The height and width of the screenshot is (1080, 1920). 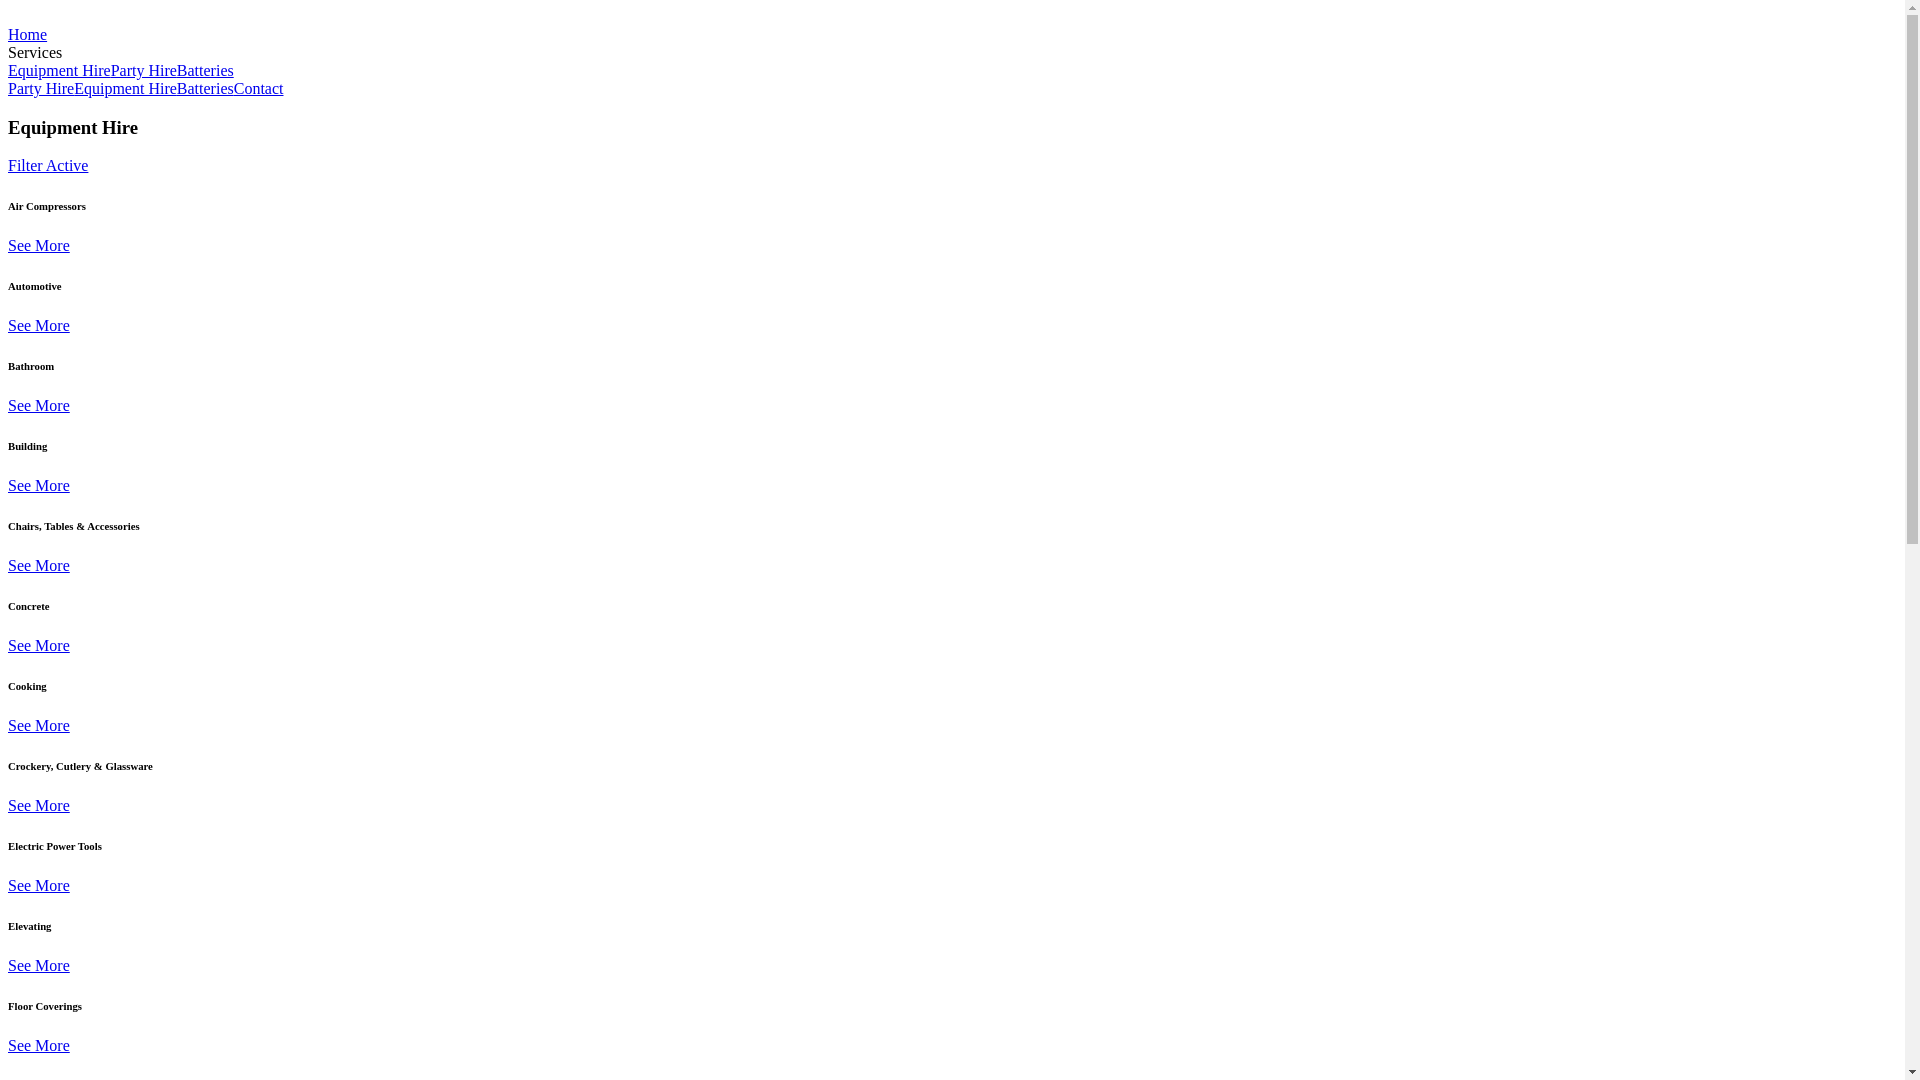 What do you see at coordinates (39, 966) in the screenshot?
I see `See More` at bounding box center [39, 966].